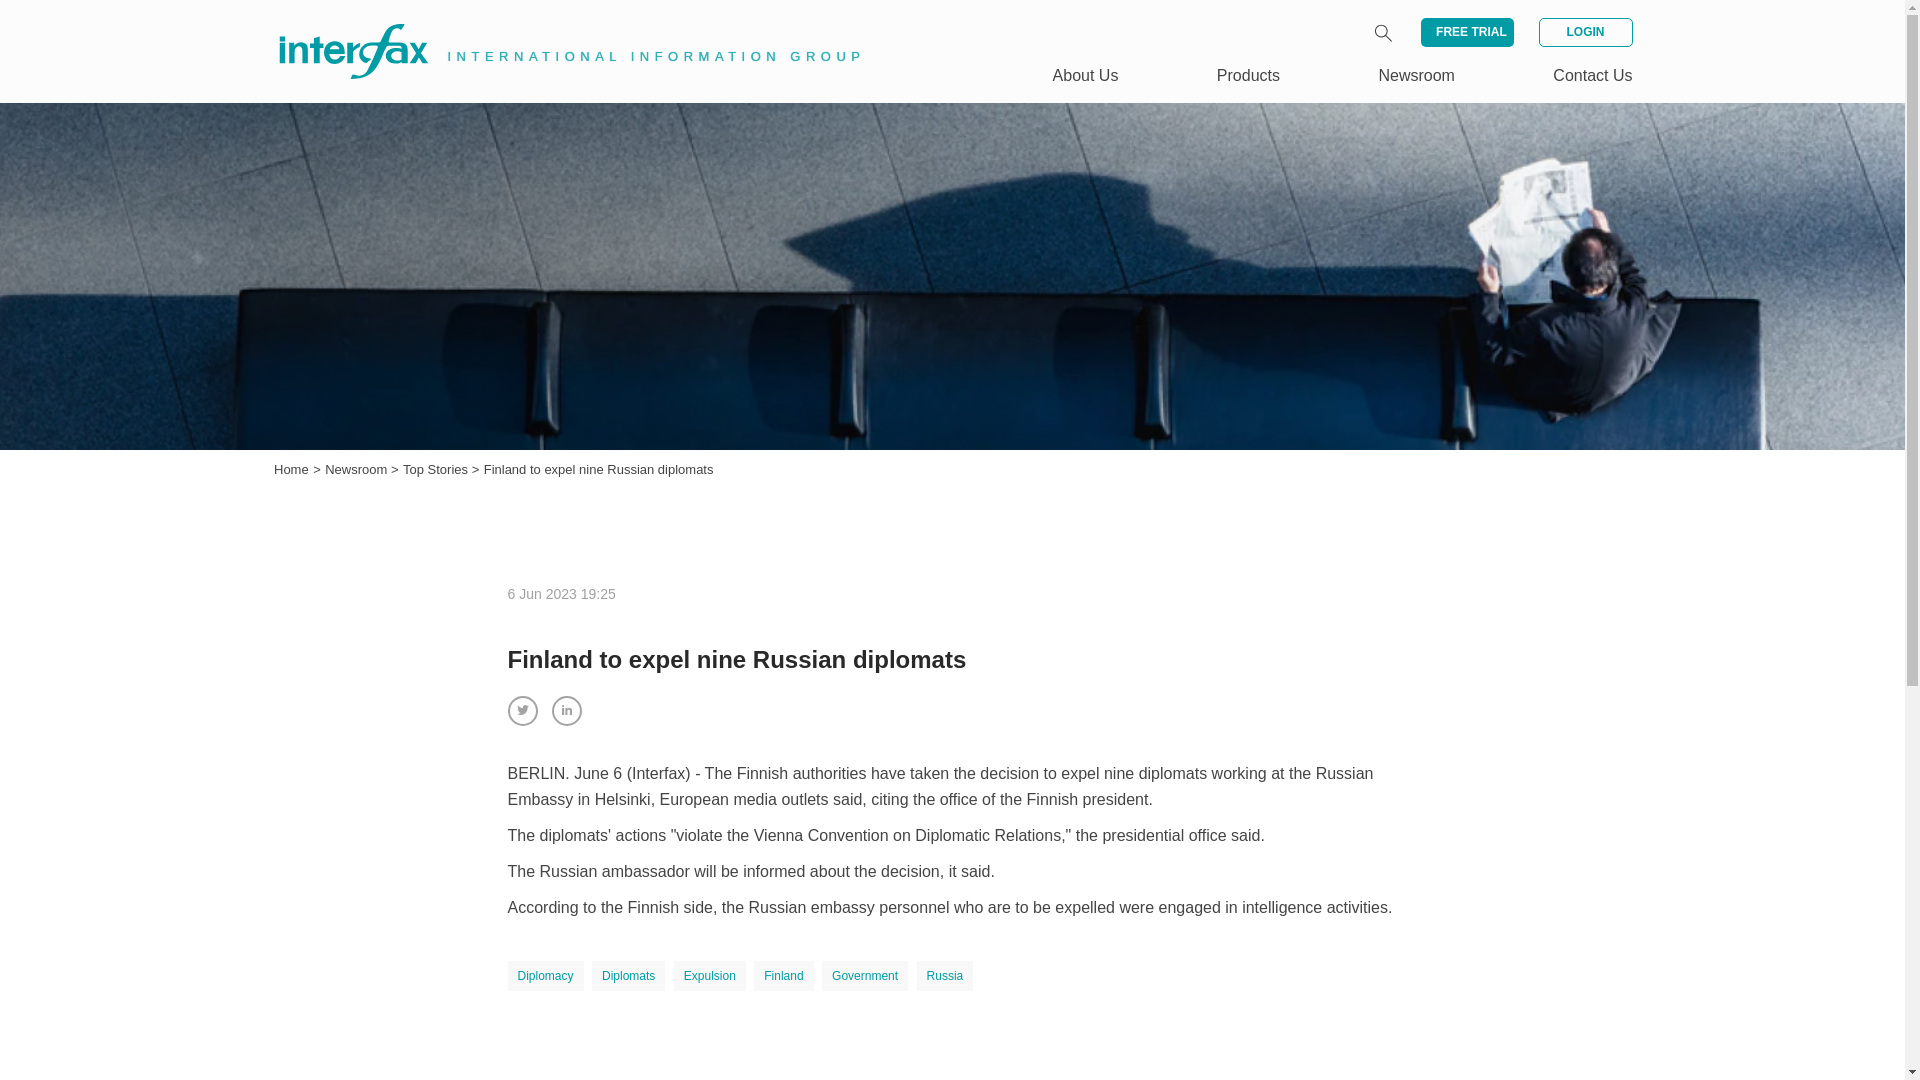 The height and width of the screenshot is (1080, 1920). What do you see at coordinates (546, 976) in the screenshot?
I see `Diplomacy` at bounding box center [546, 976].